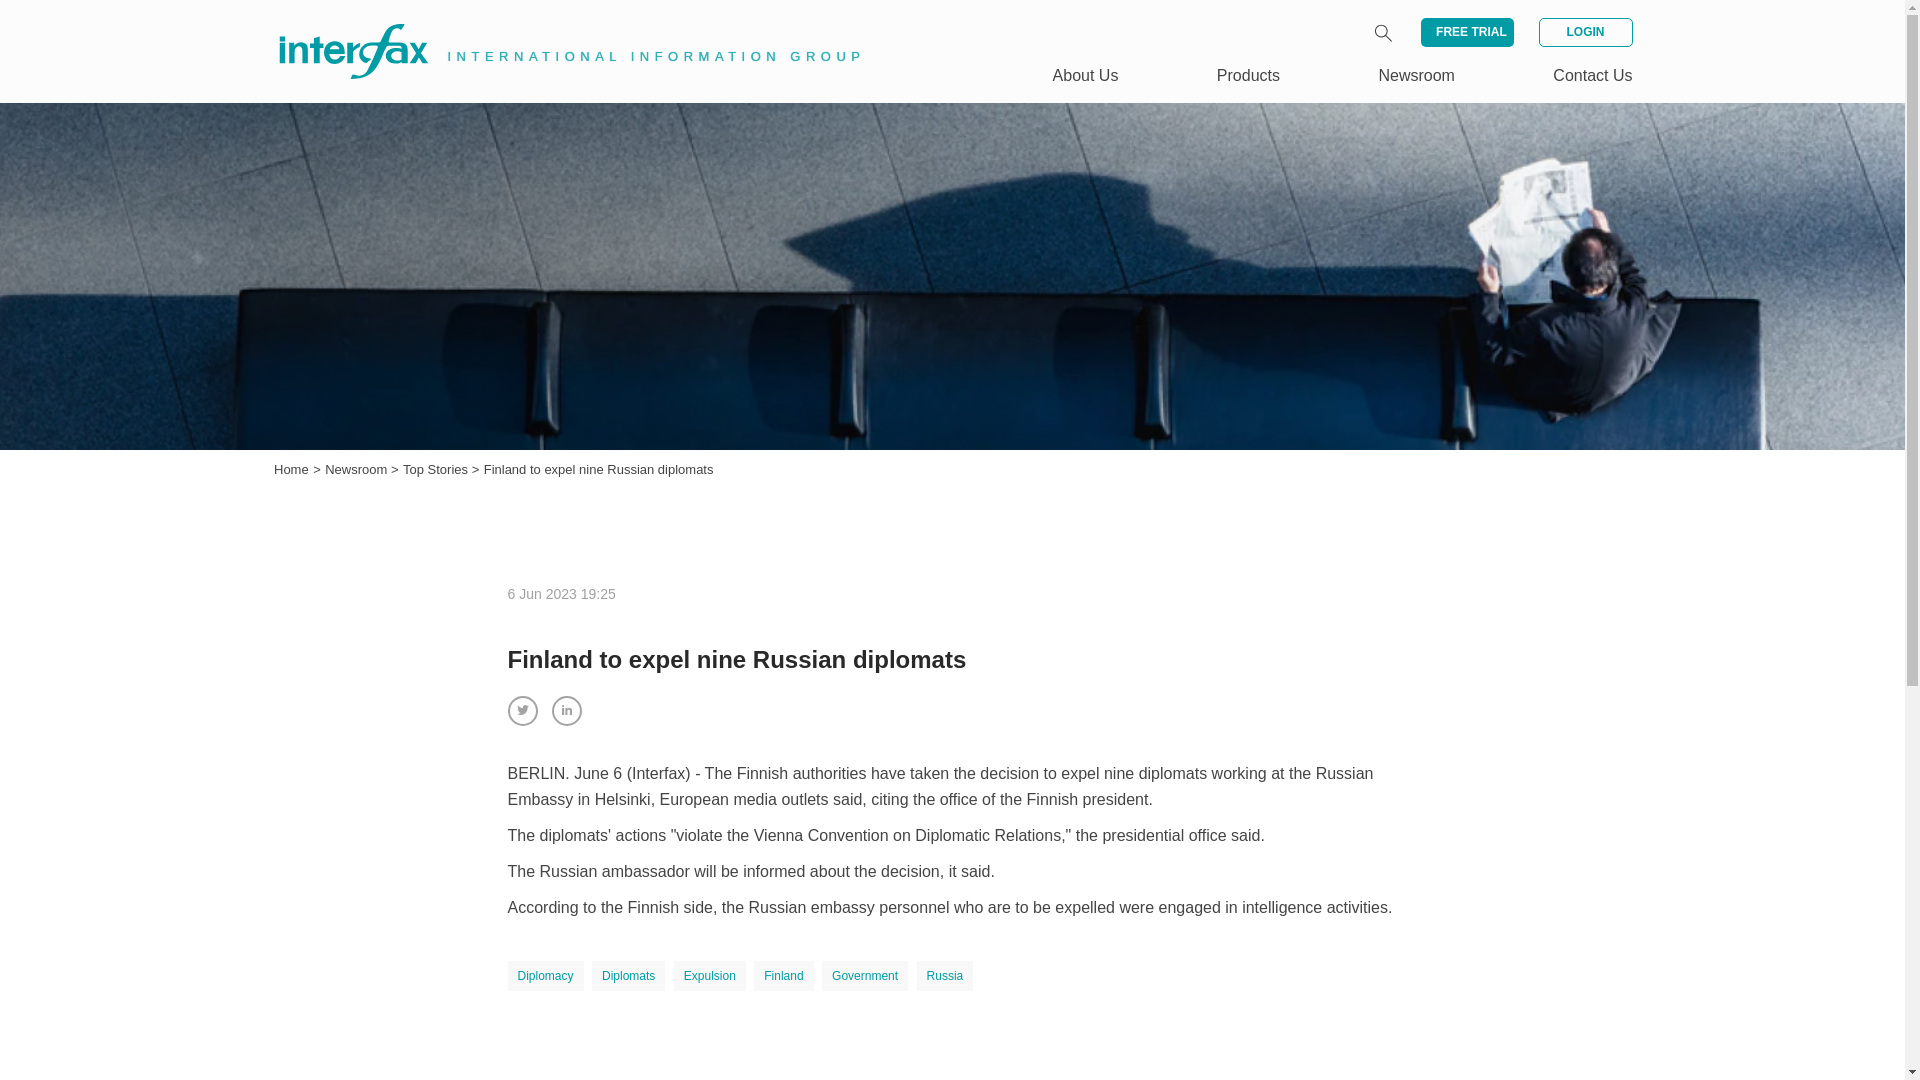 The height and width of the screenshot is (1080, 1920). What do you see at coordinates (546, 976) in the screenshot?
I see `Diplomacy` at bounding box center [546, 976].